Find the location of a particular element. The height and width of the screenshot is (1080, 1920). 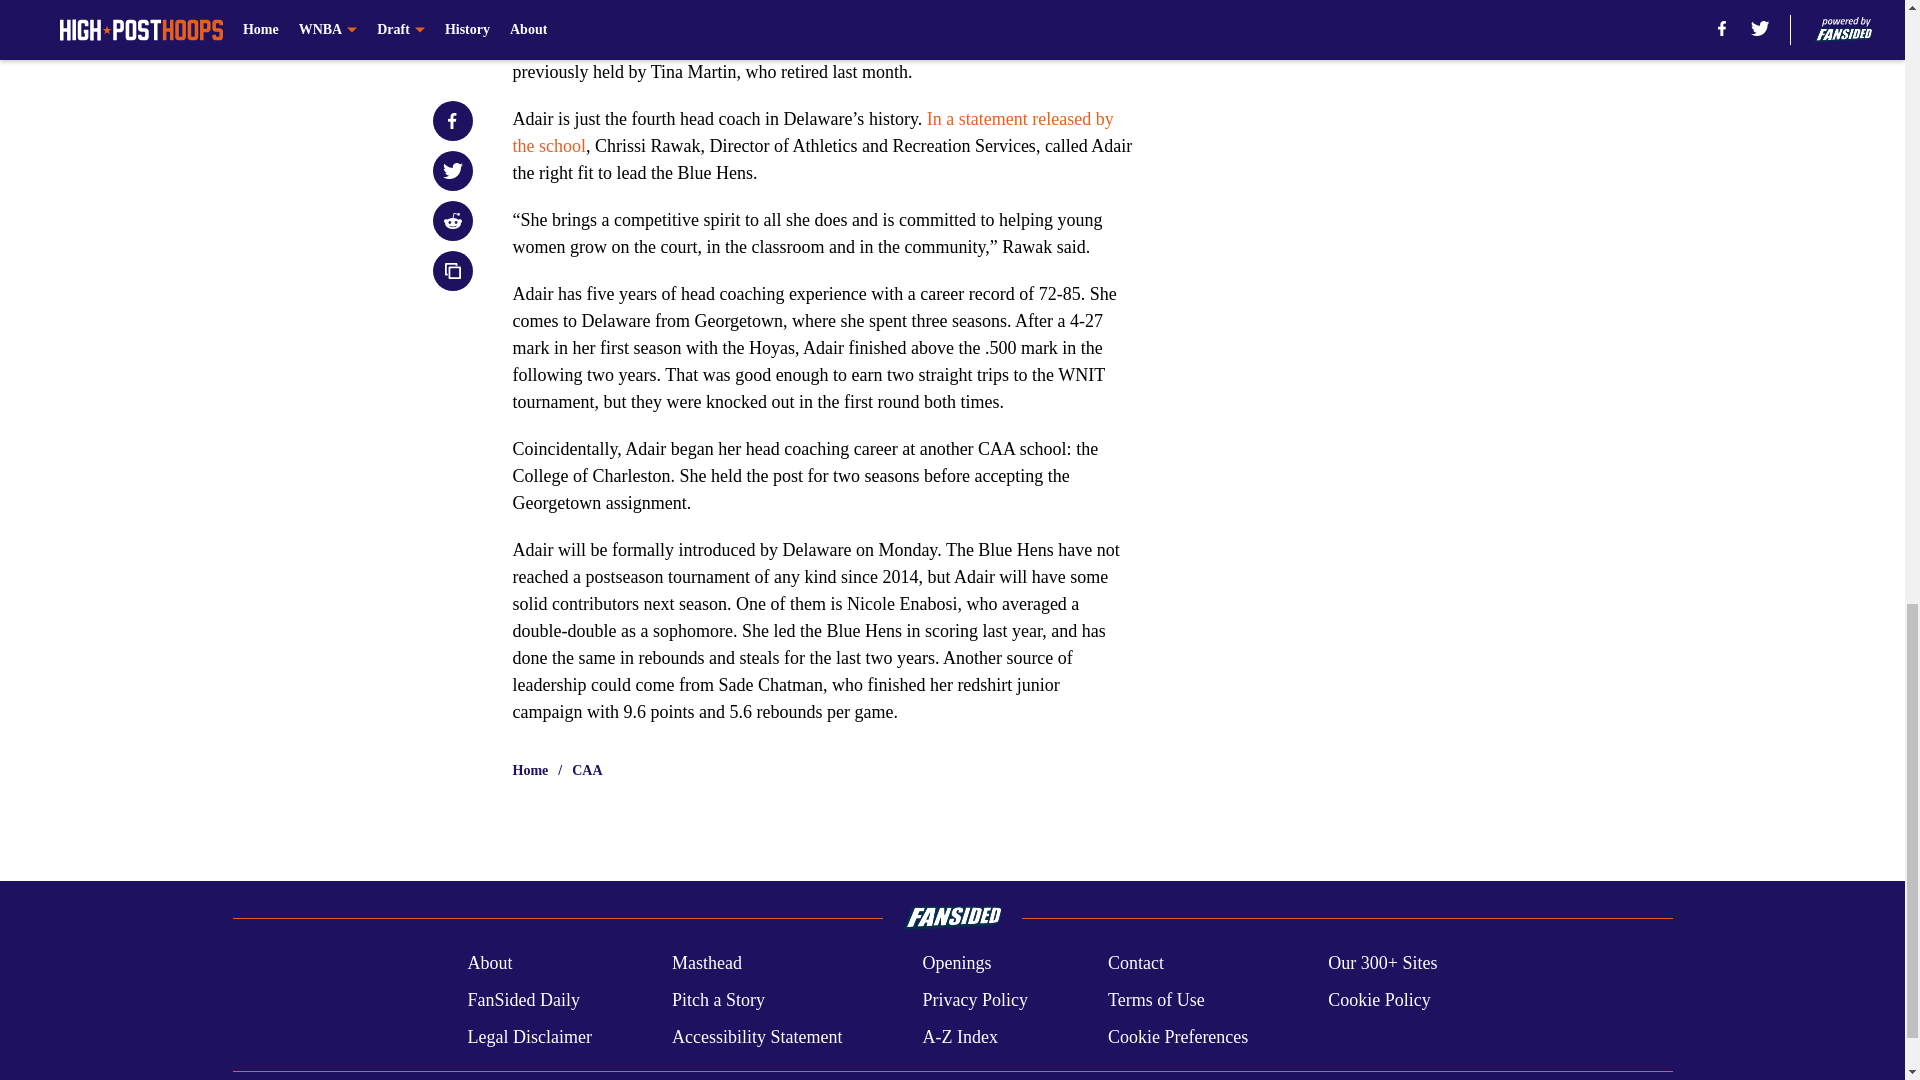

Home is located at coordinates (530, 770).